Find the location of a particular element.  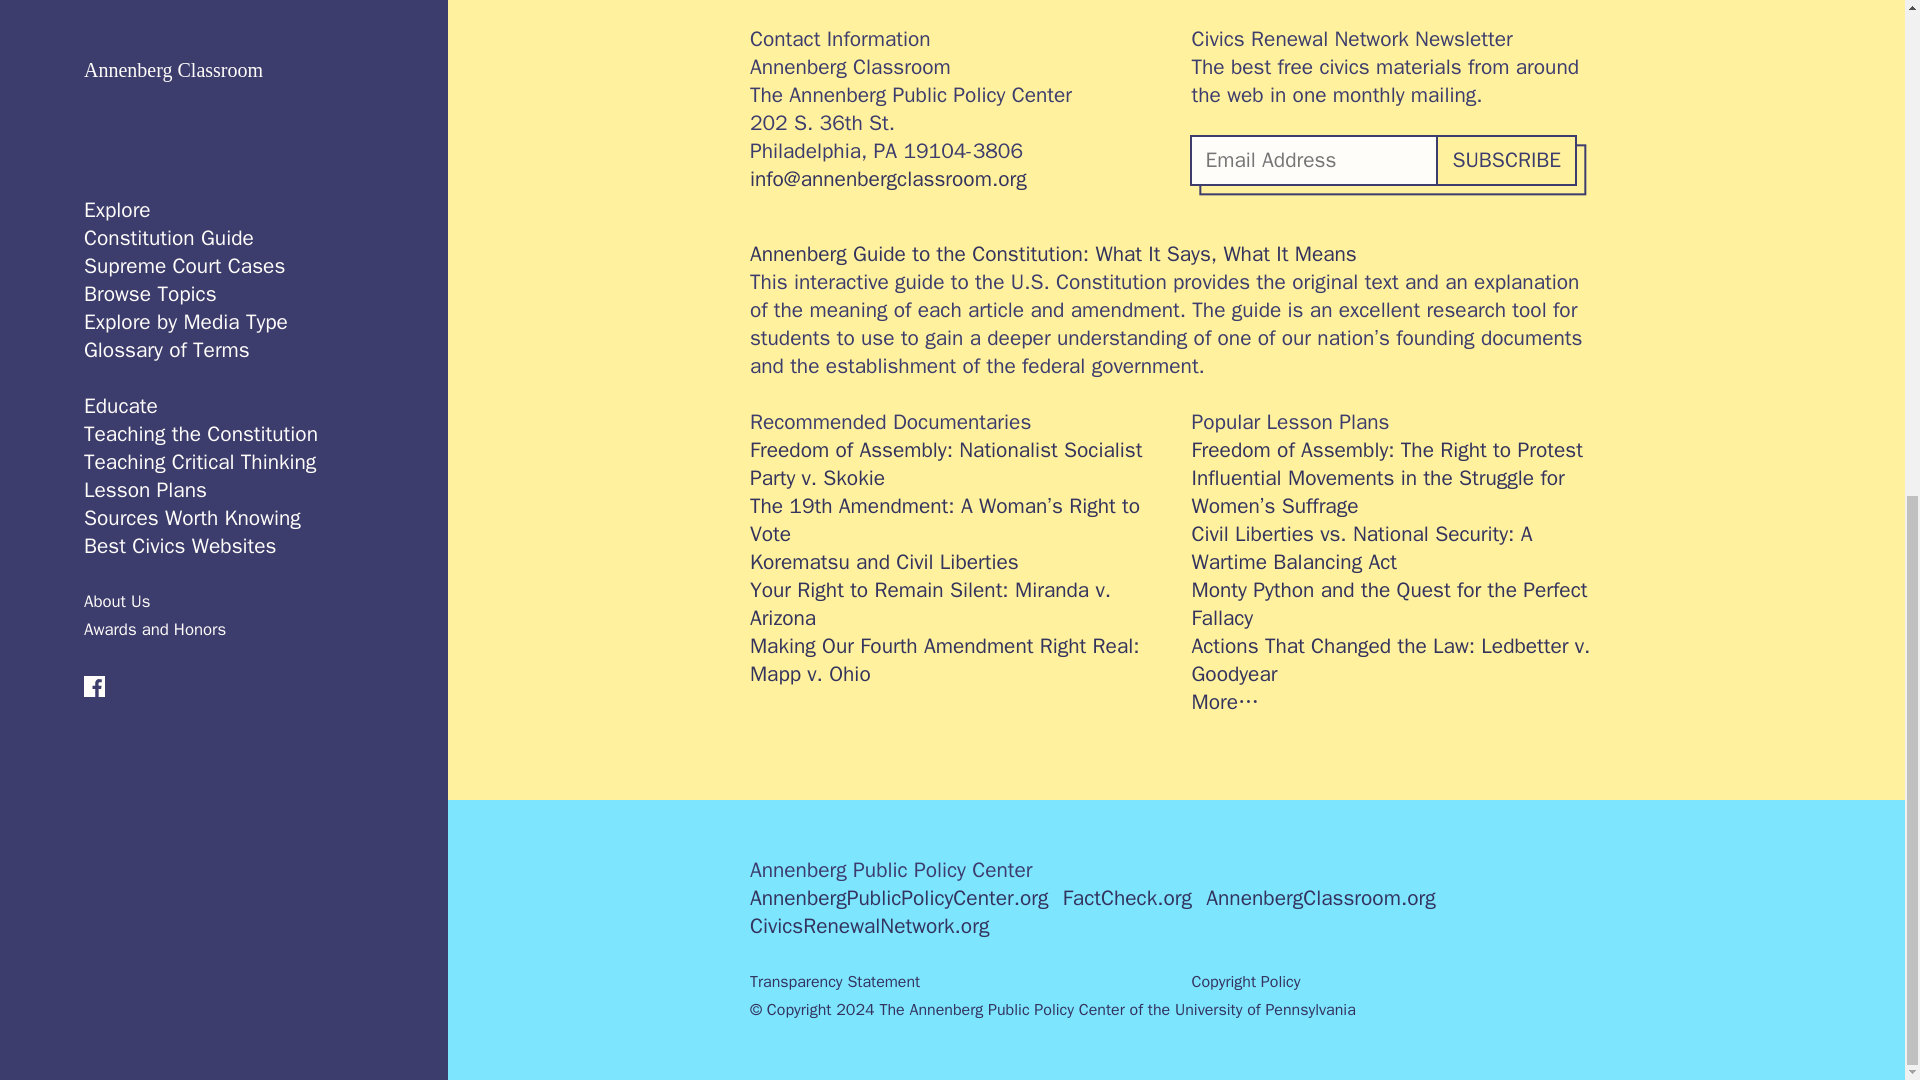

AnnenbergClassroom.org is located at coordinates (1320, 898).